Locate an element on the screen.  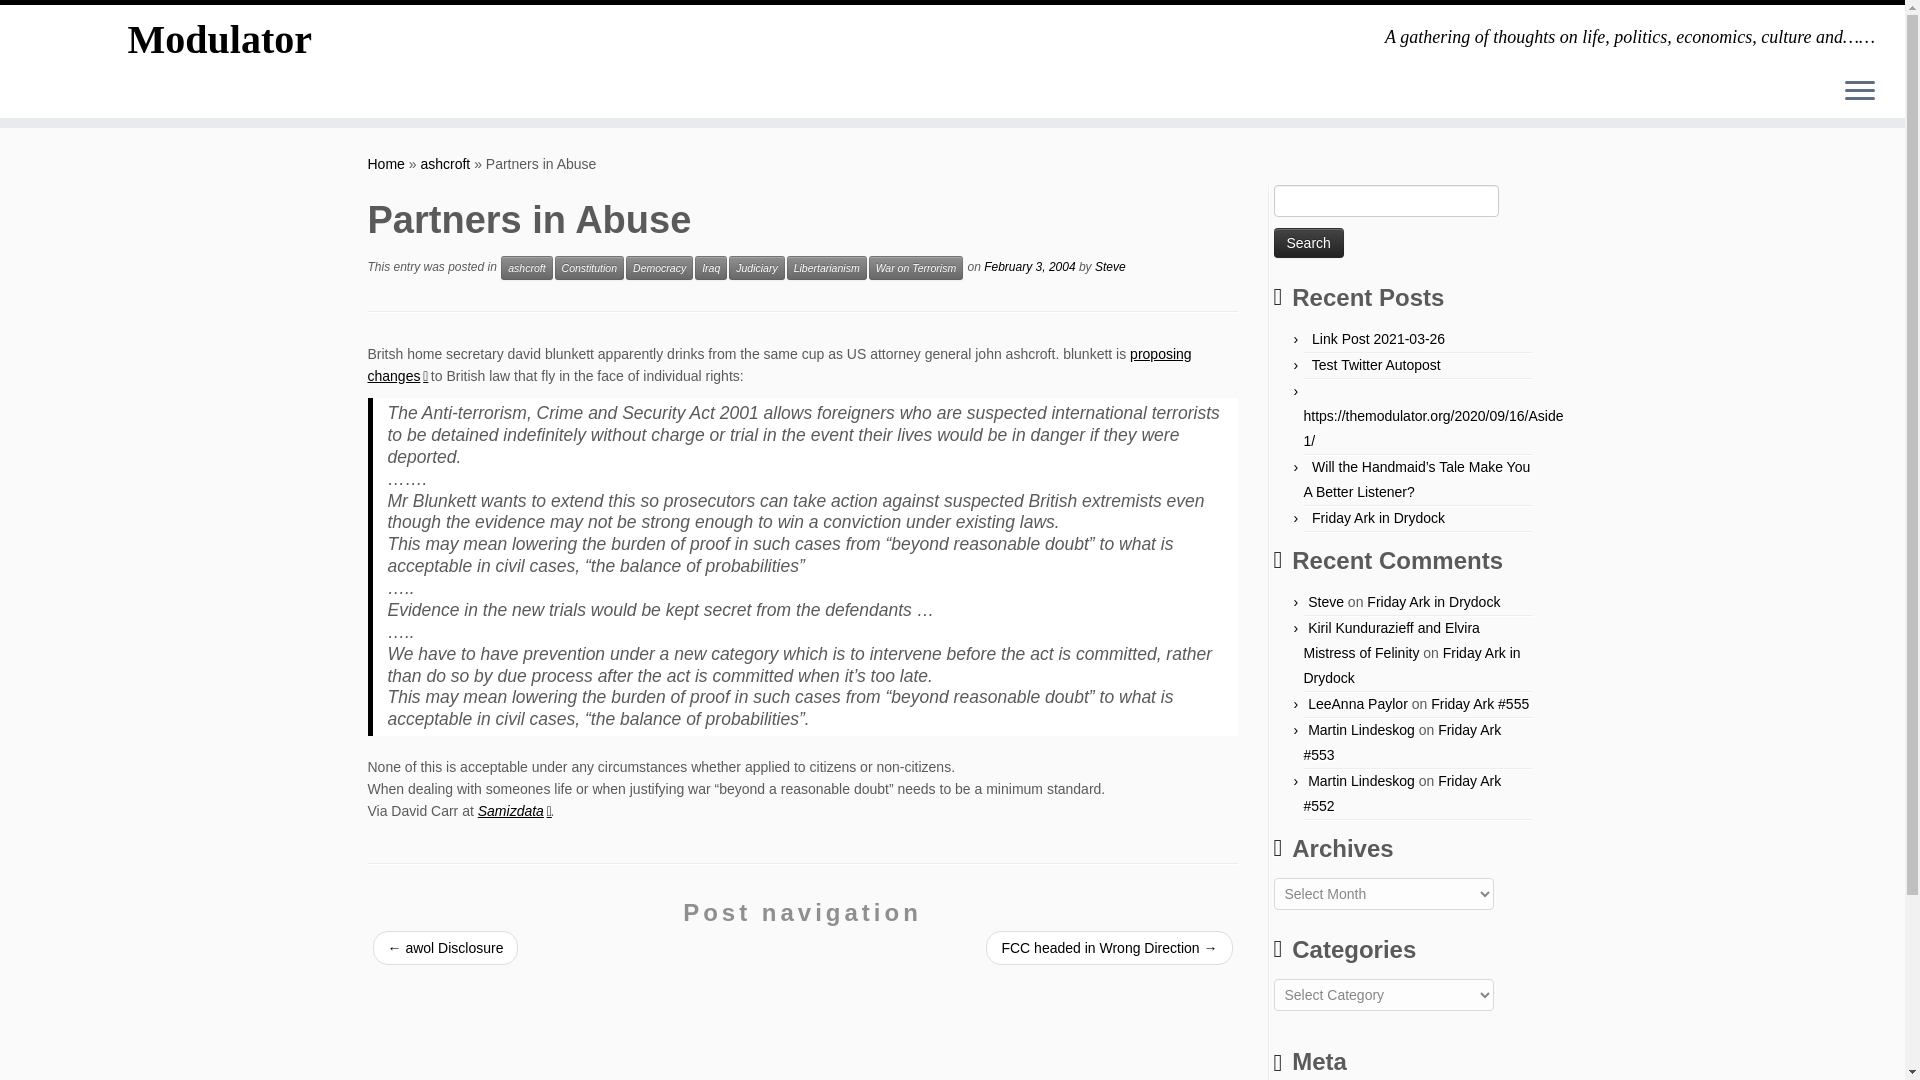
Home is located at coordinates (386, 163).